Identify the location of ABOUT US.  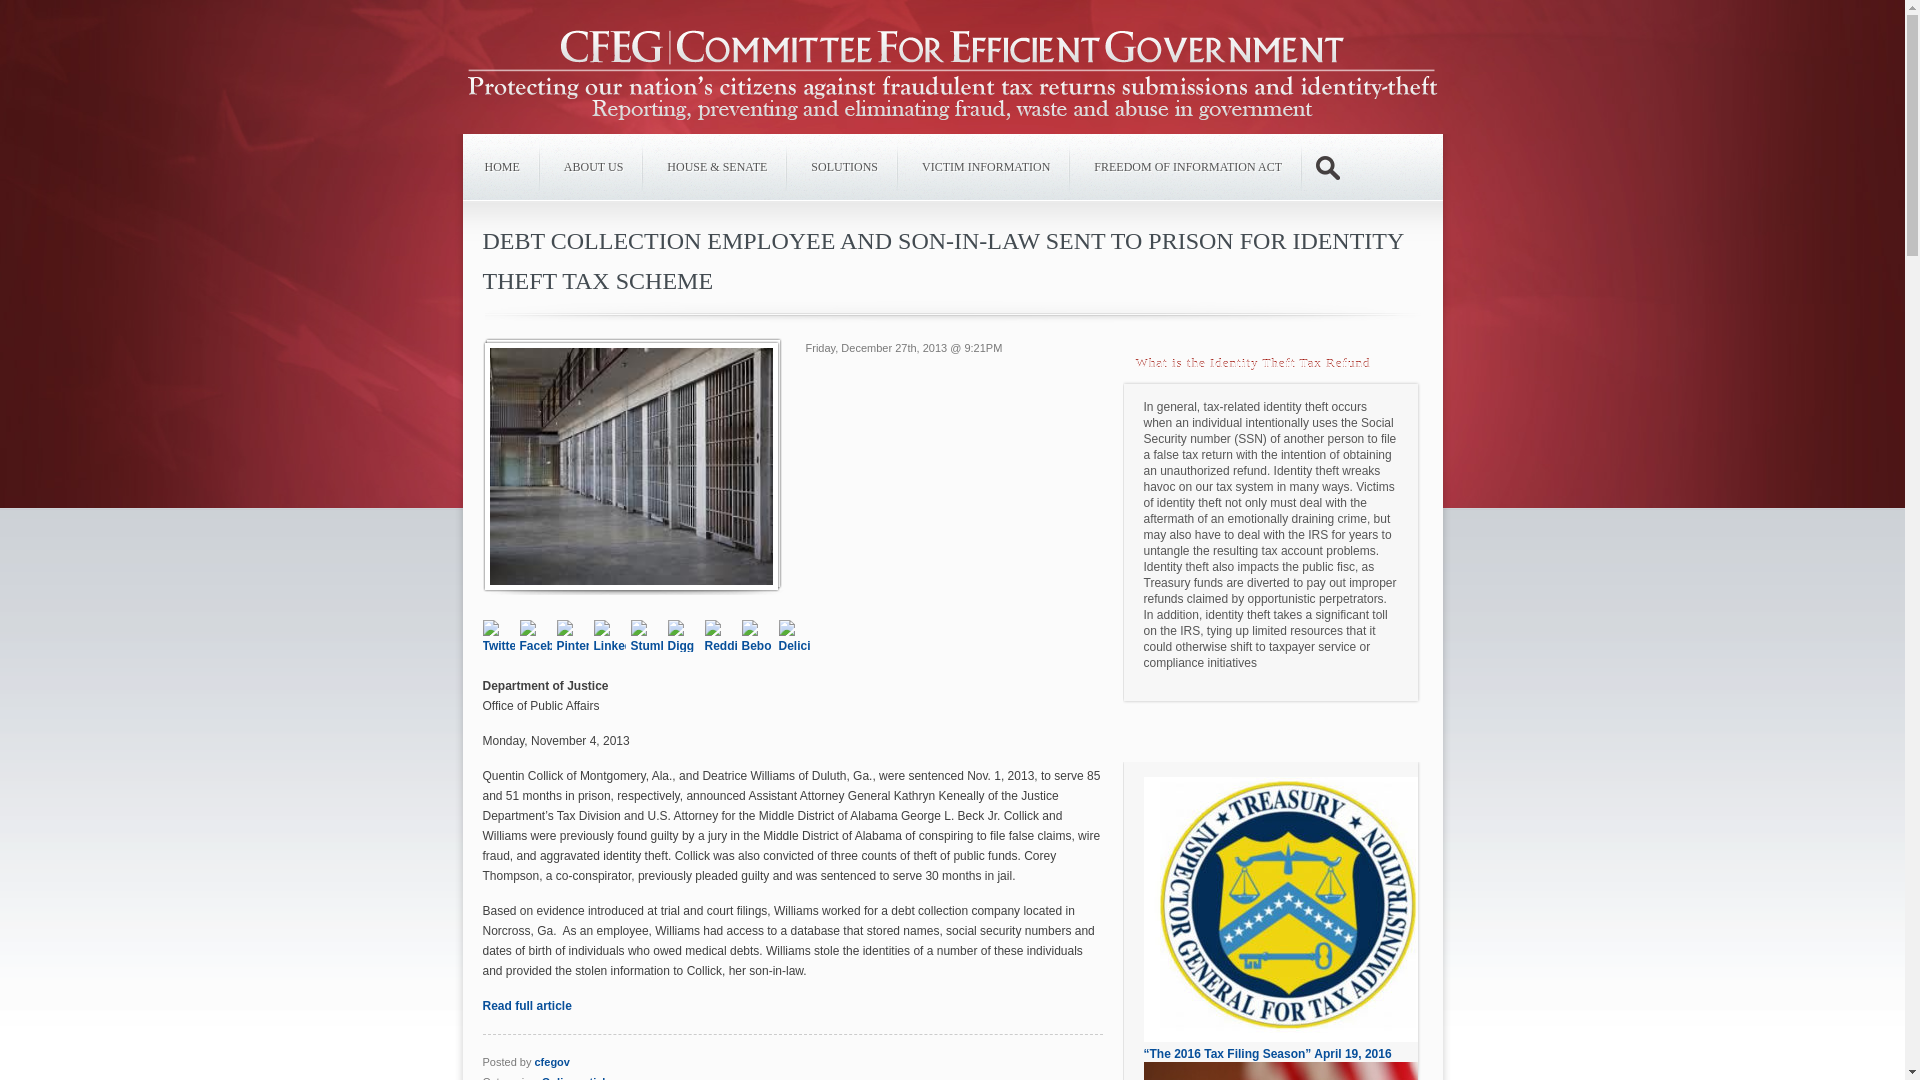
(593, 166).